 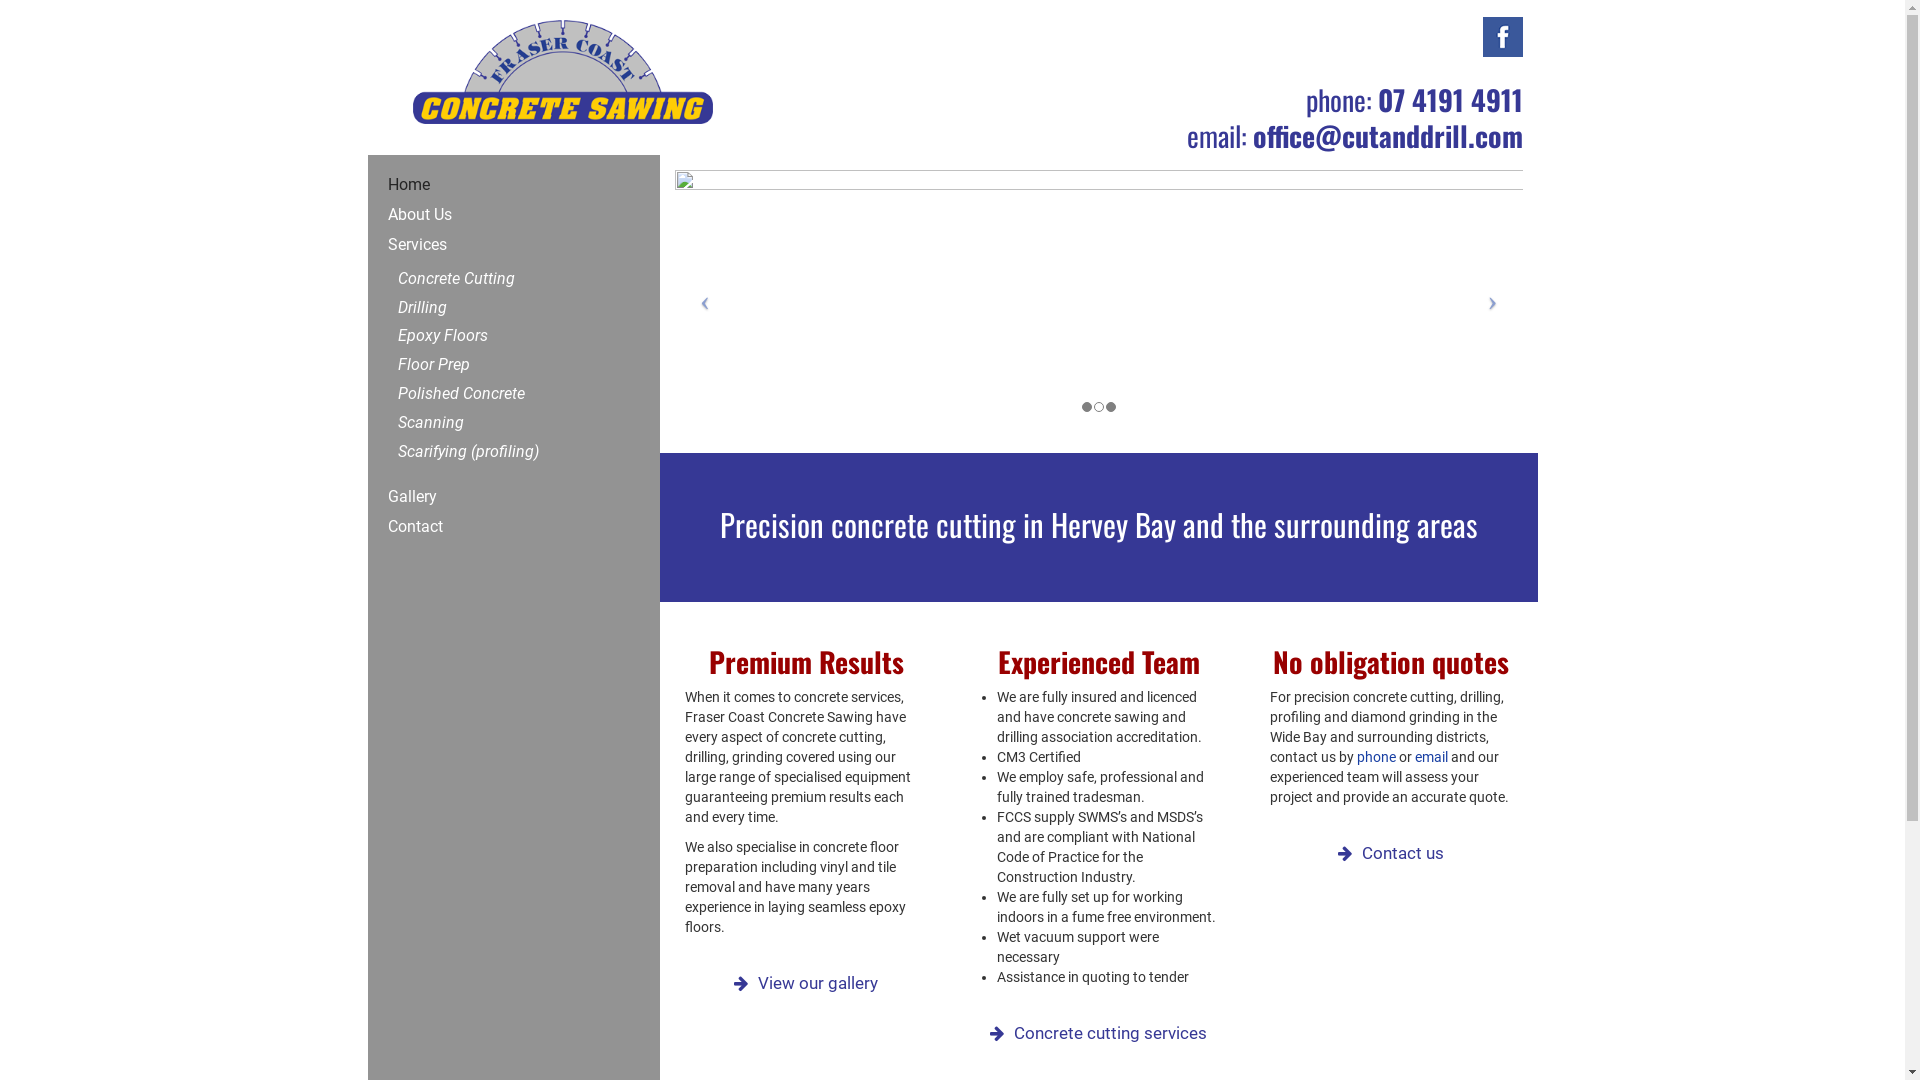 What do you see at coordinates (1432, 757) in the screenshot?
I see `email` at bounding box center [1432, 757].